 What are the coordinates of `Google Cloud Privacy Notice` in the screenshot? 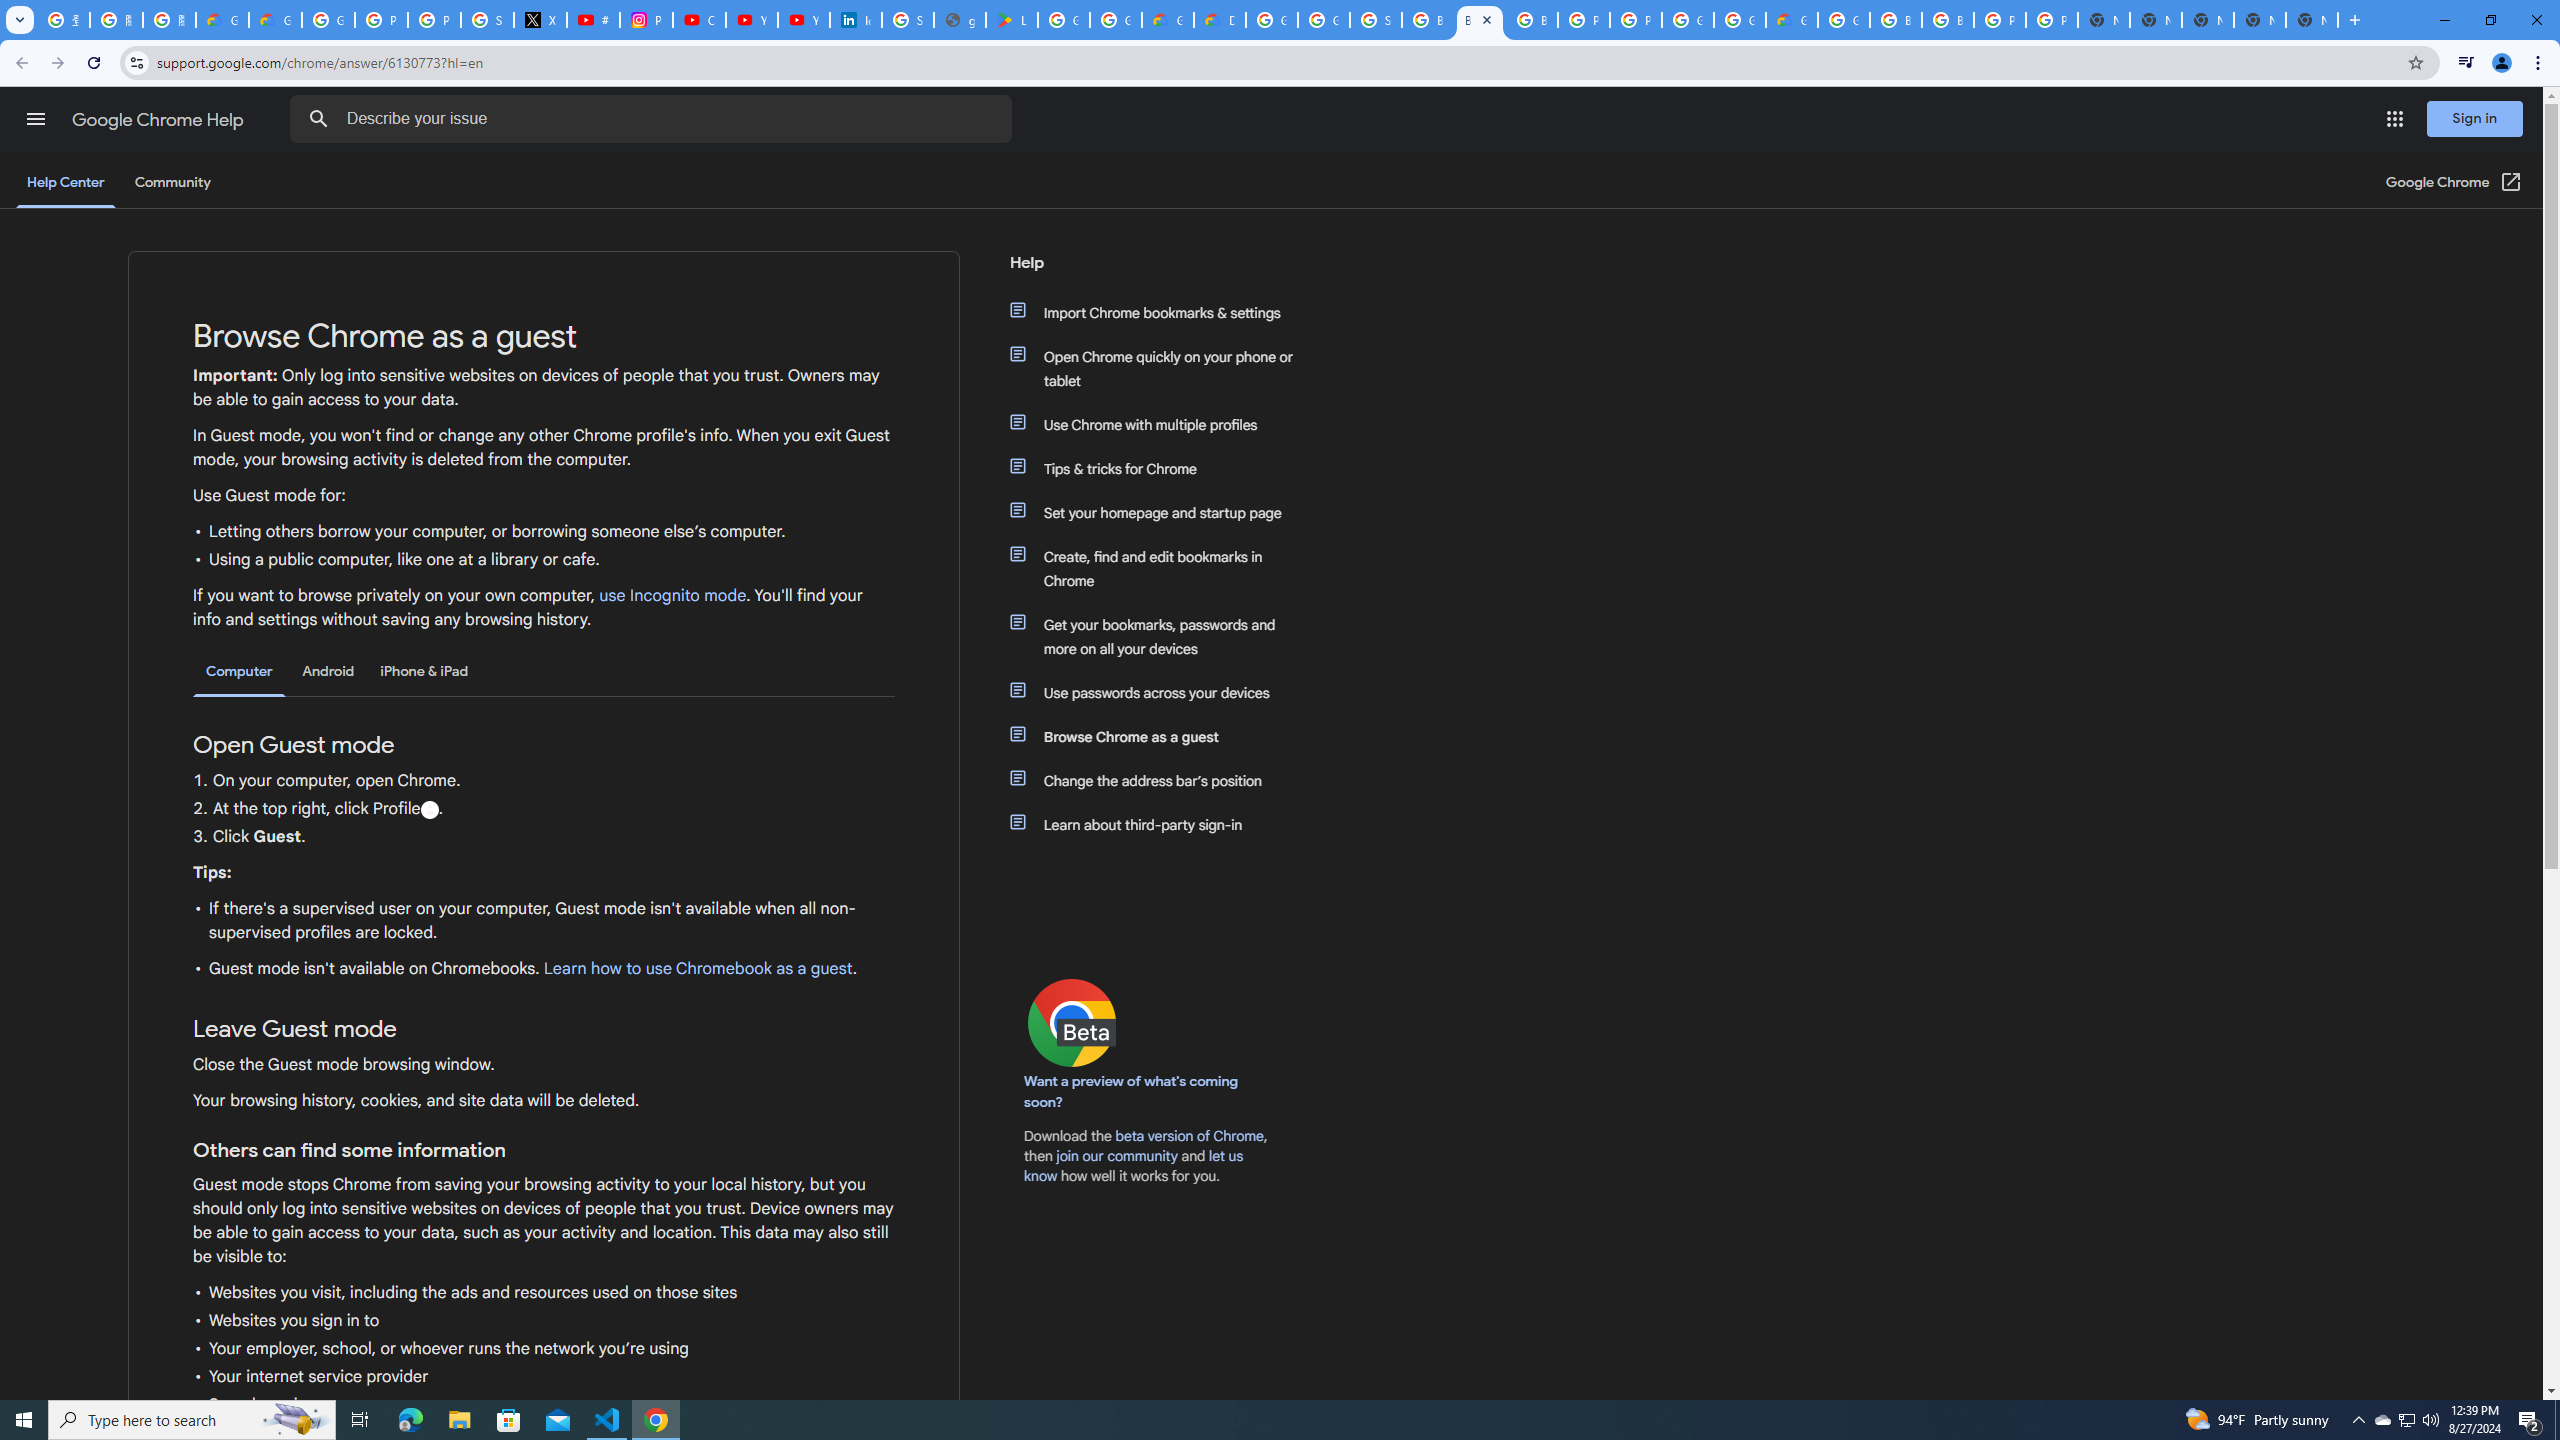 It's located at (274, 20).